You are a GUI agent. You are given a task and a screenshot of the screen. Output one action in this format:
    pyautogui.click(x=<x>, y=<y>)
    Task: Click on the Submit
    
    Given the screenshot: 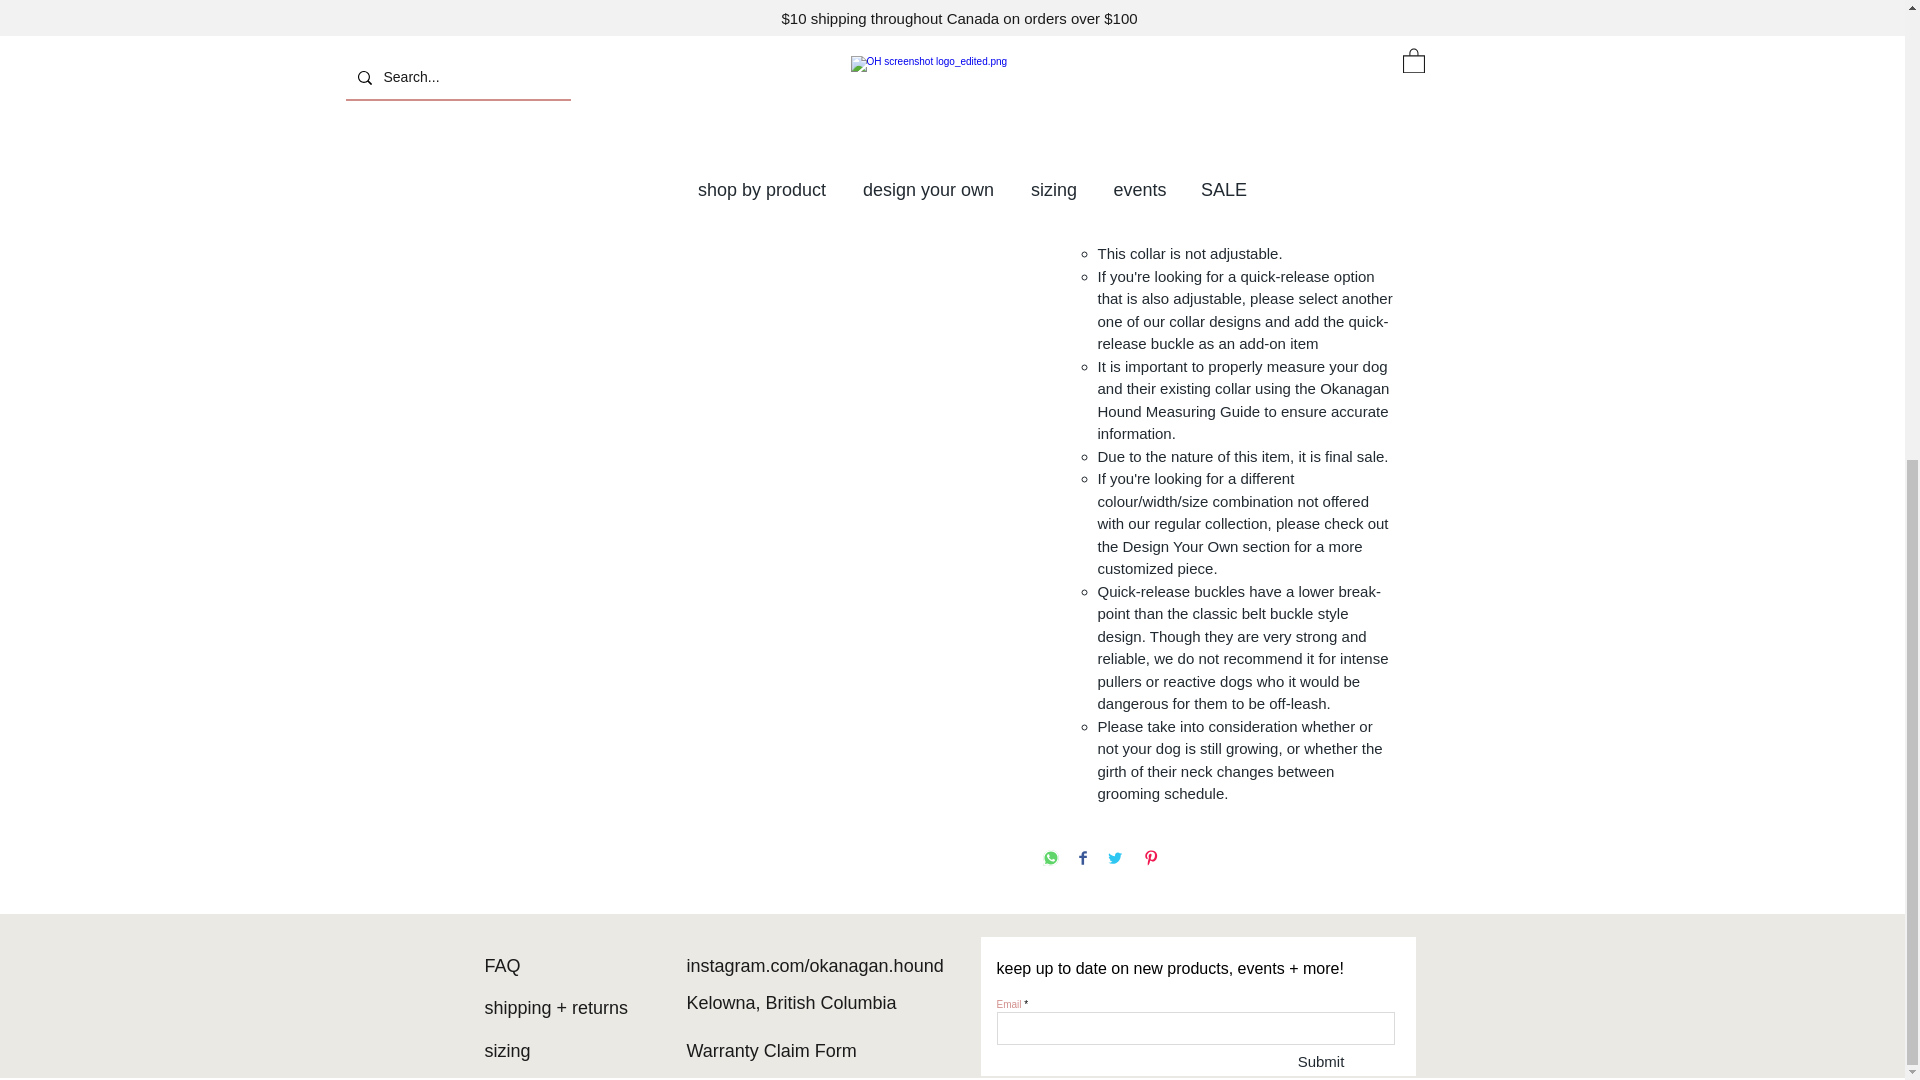 What is the action you would take?
    pyautogui.click(x=1322, y=1060)
    